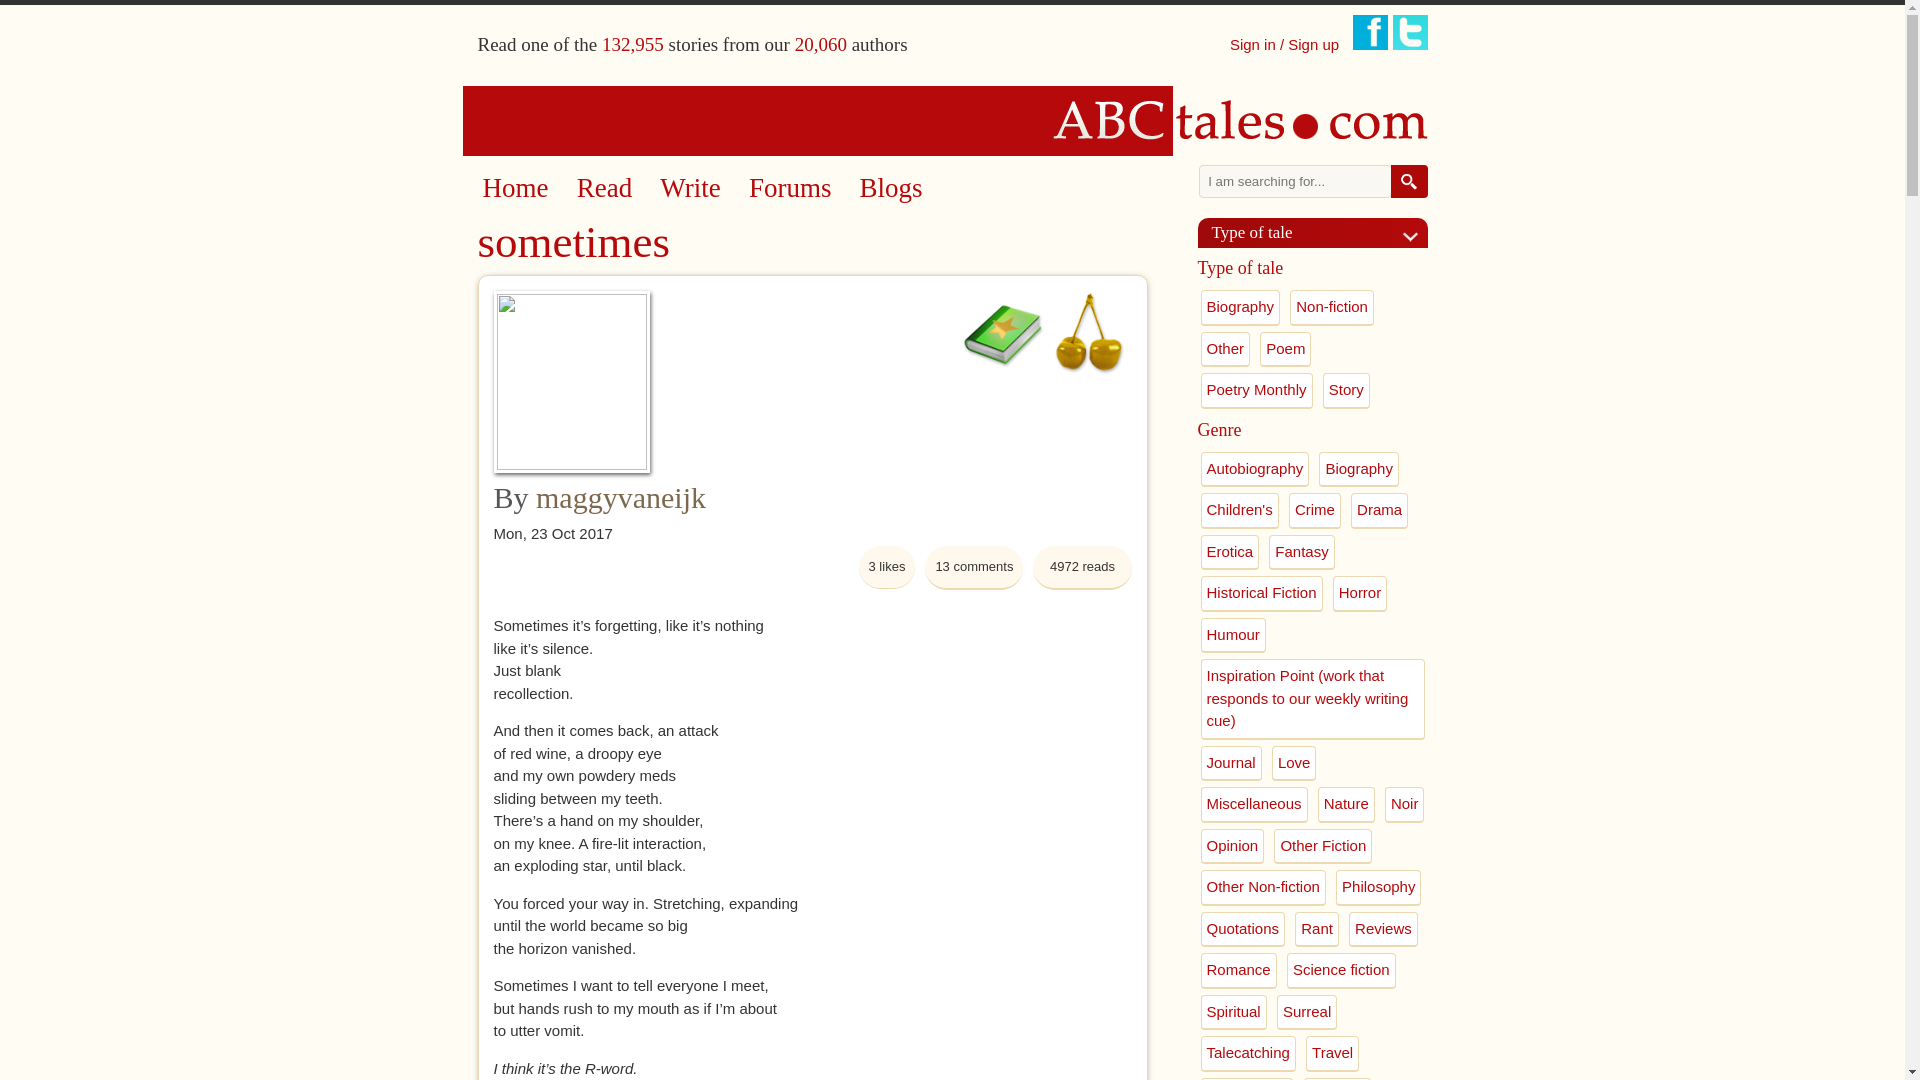 The height and width of the screenshot is (1080, 1920). Describe the element at coordinates (1004, 332) in the screenshot. I see `Poem of the week` at that location.